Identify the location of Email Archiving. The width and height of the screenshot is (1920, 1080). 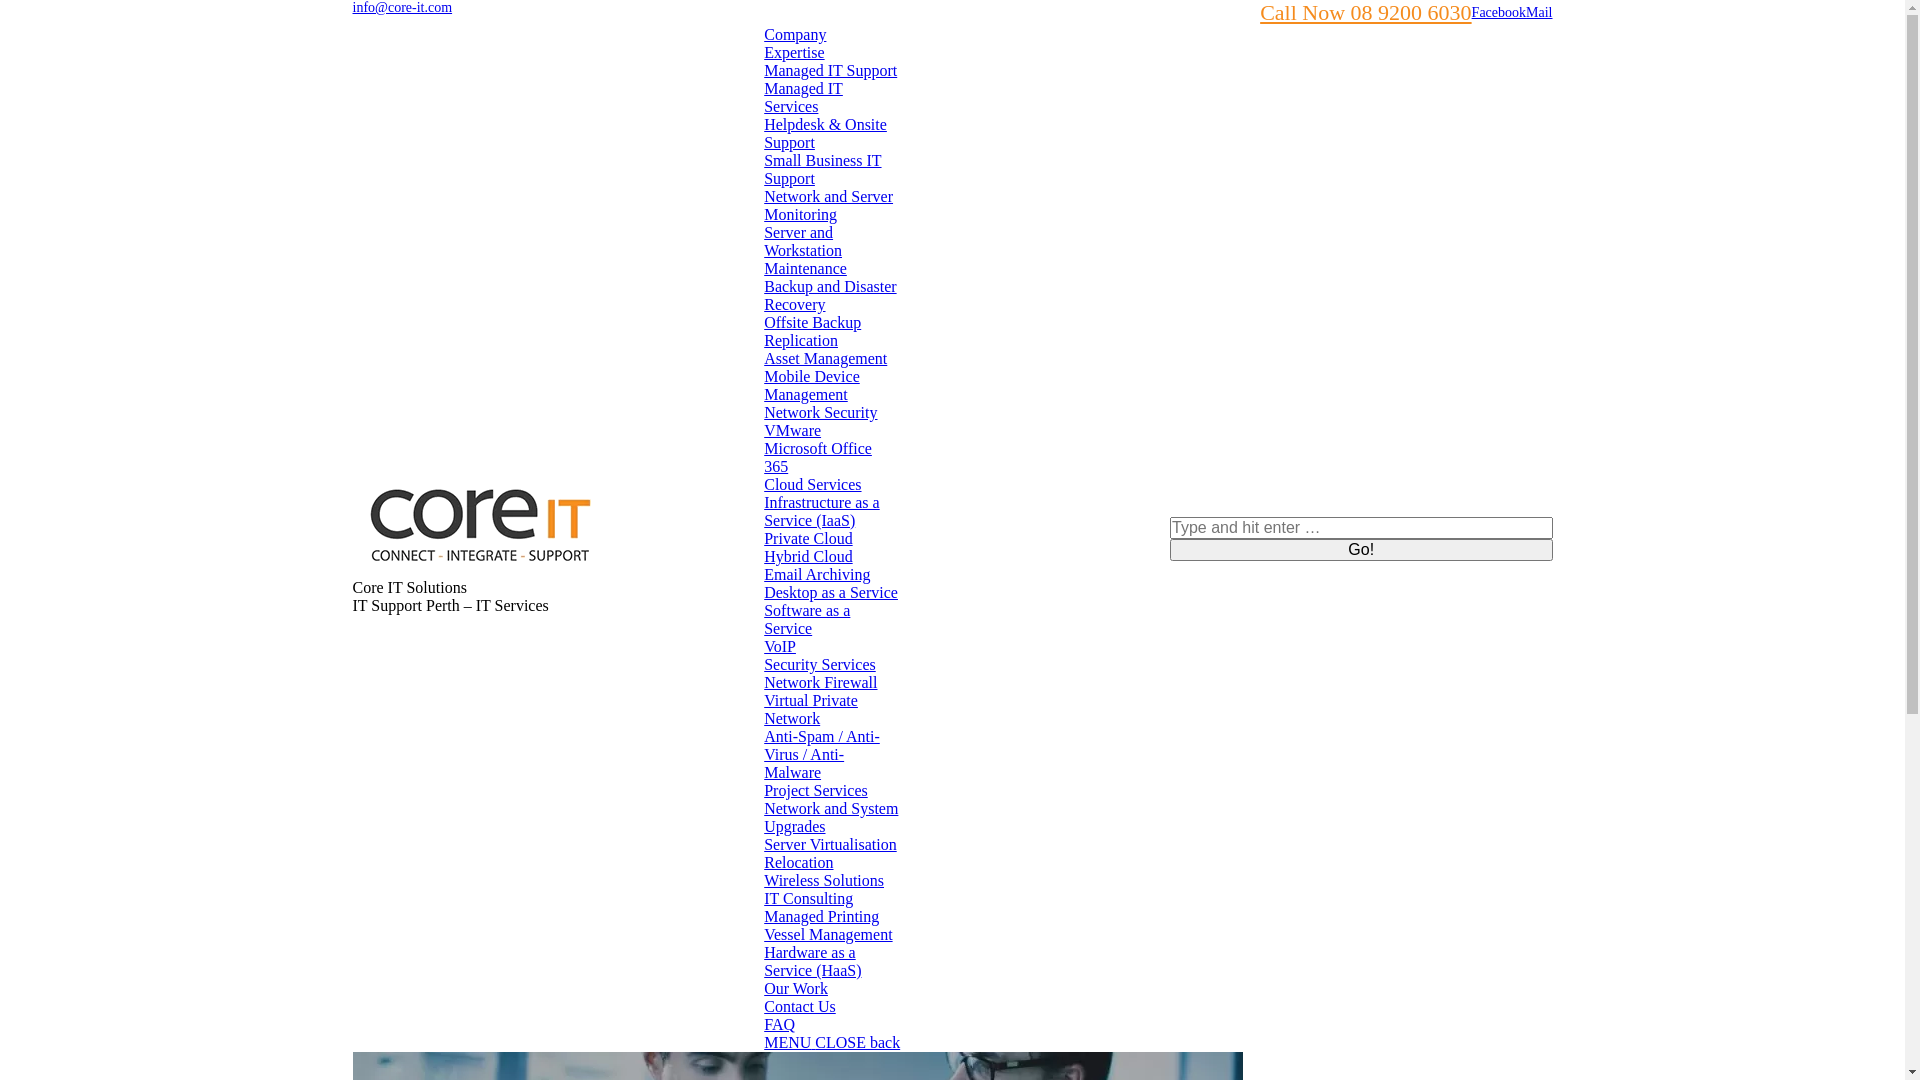
(817, 574).